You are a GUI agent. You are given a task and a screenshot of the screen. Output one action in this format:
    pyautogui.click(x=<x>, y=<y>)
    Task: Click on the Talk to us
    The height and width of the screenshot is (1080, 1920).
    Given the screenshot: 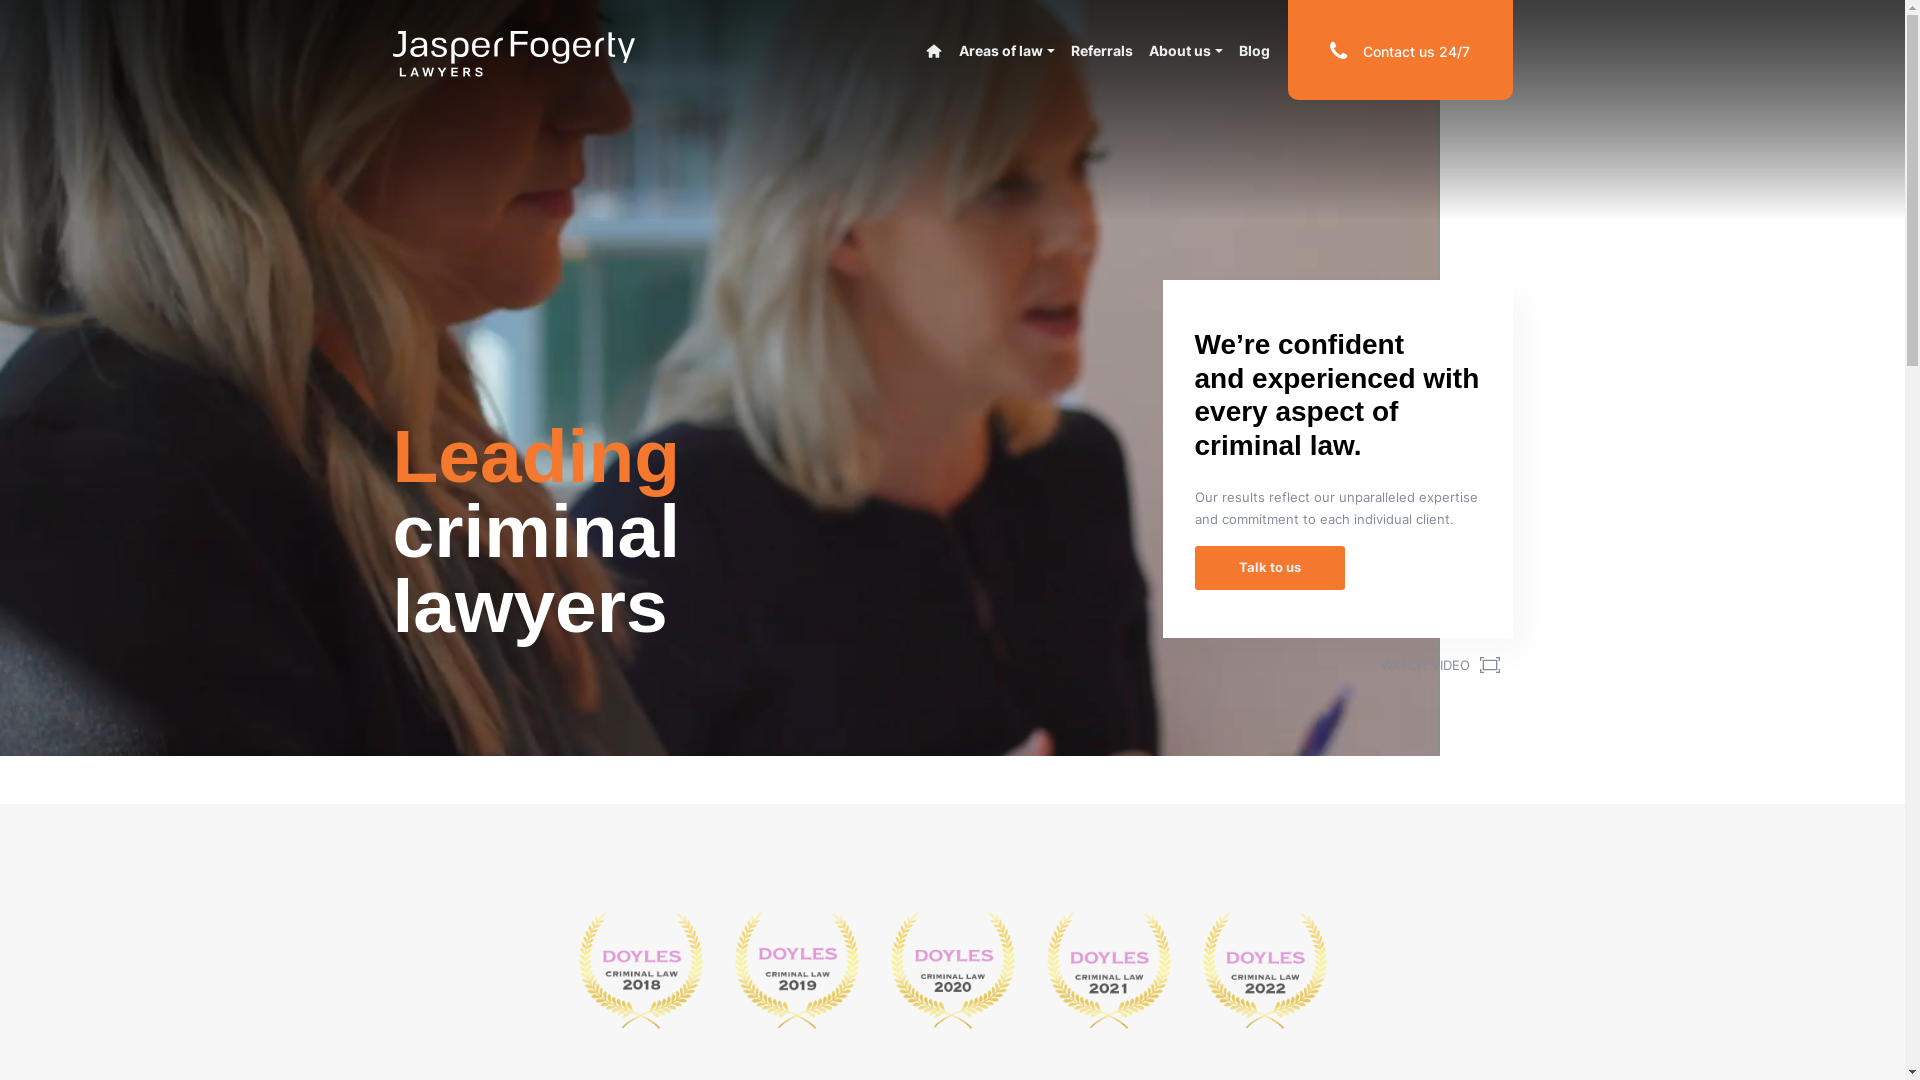 What is the action you would take?
    pyautogui.click(x=1269, y=568)
    